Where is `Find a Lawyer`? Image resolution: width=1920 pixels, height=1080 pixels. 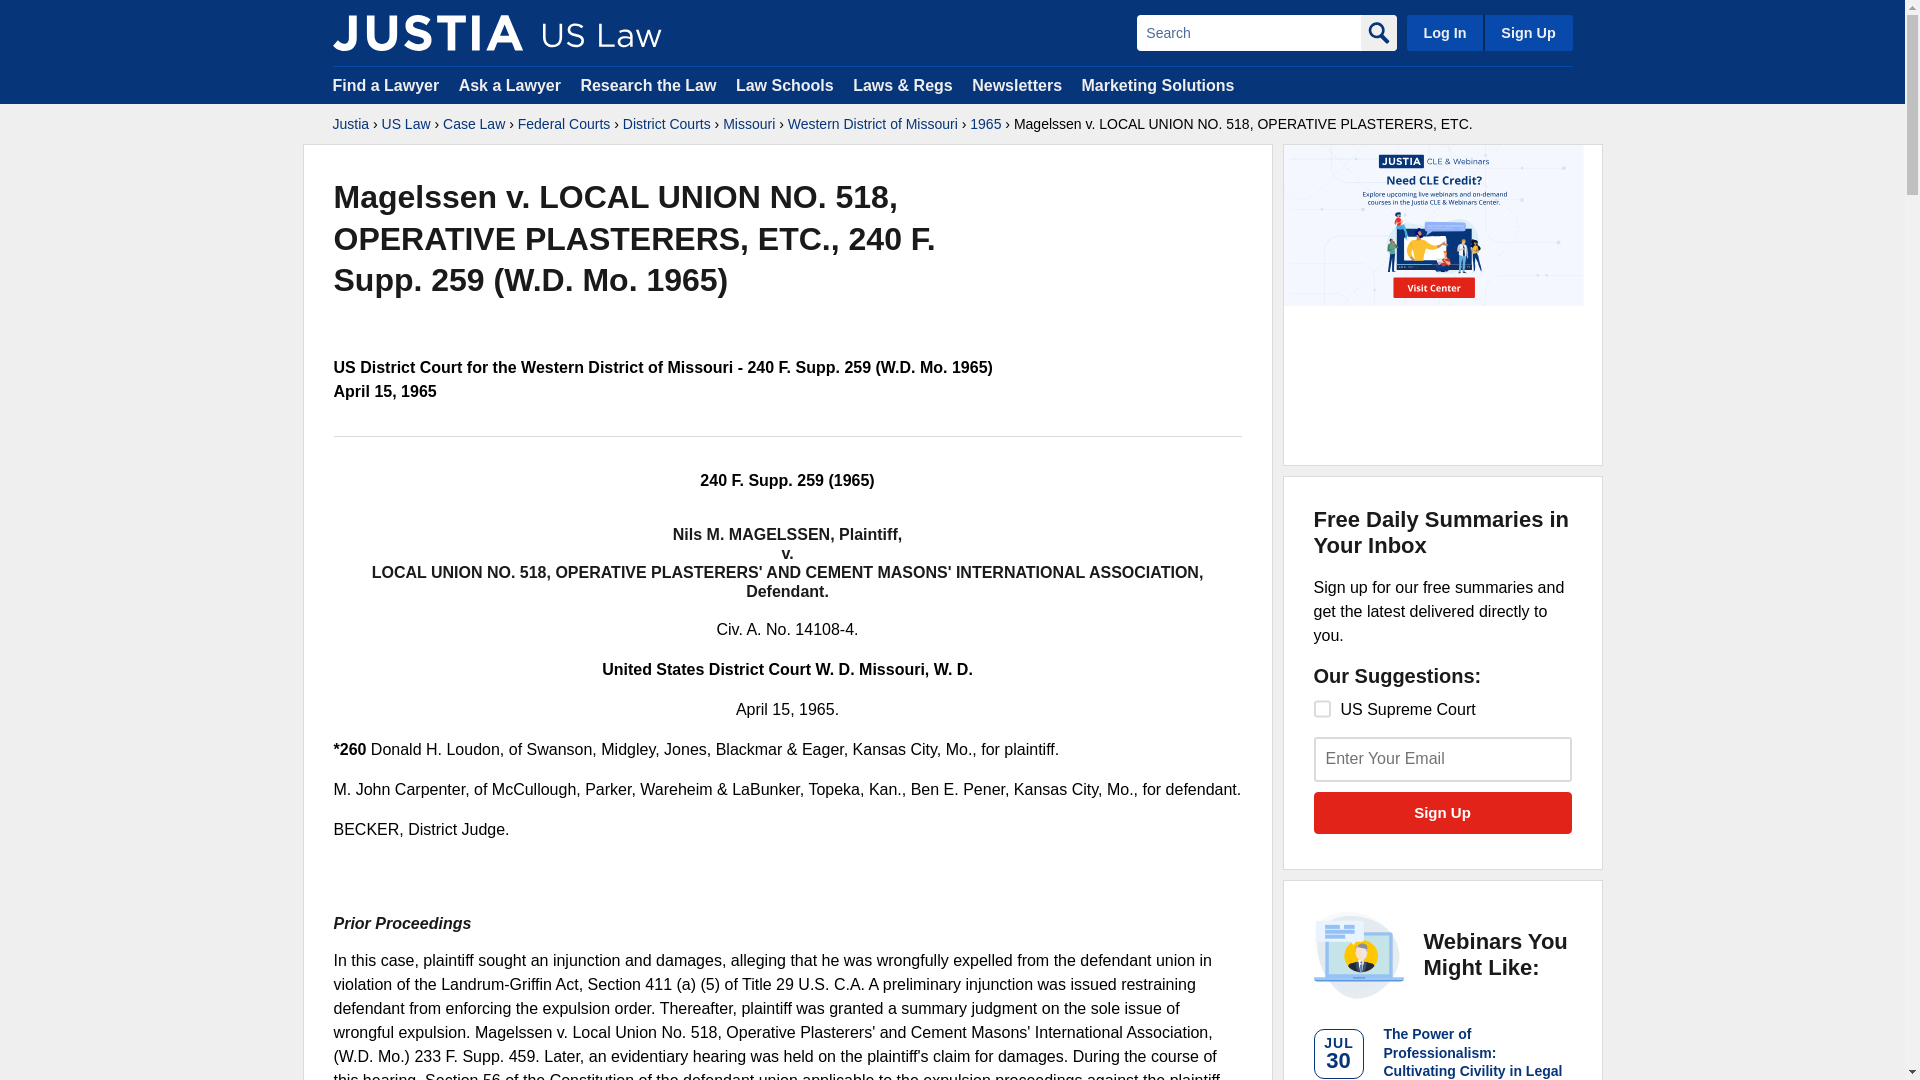 Find a Lawyer is located at coordinates (386, 84).